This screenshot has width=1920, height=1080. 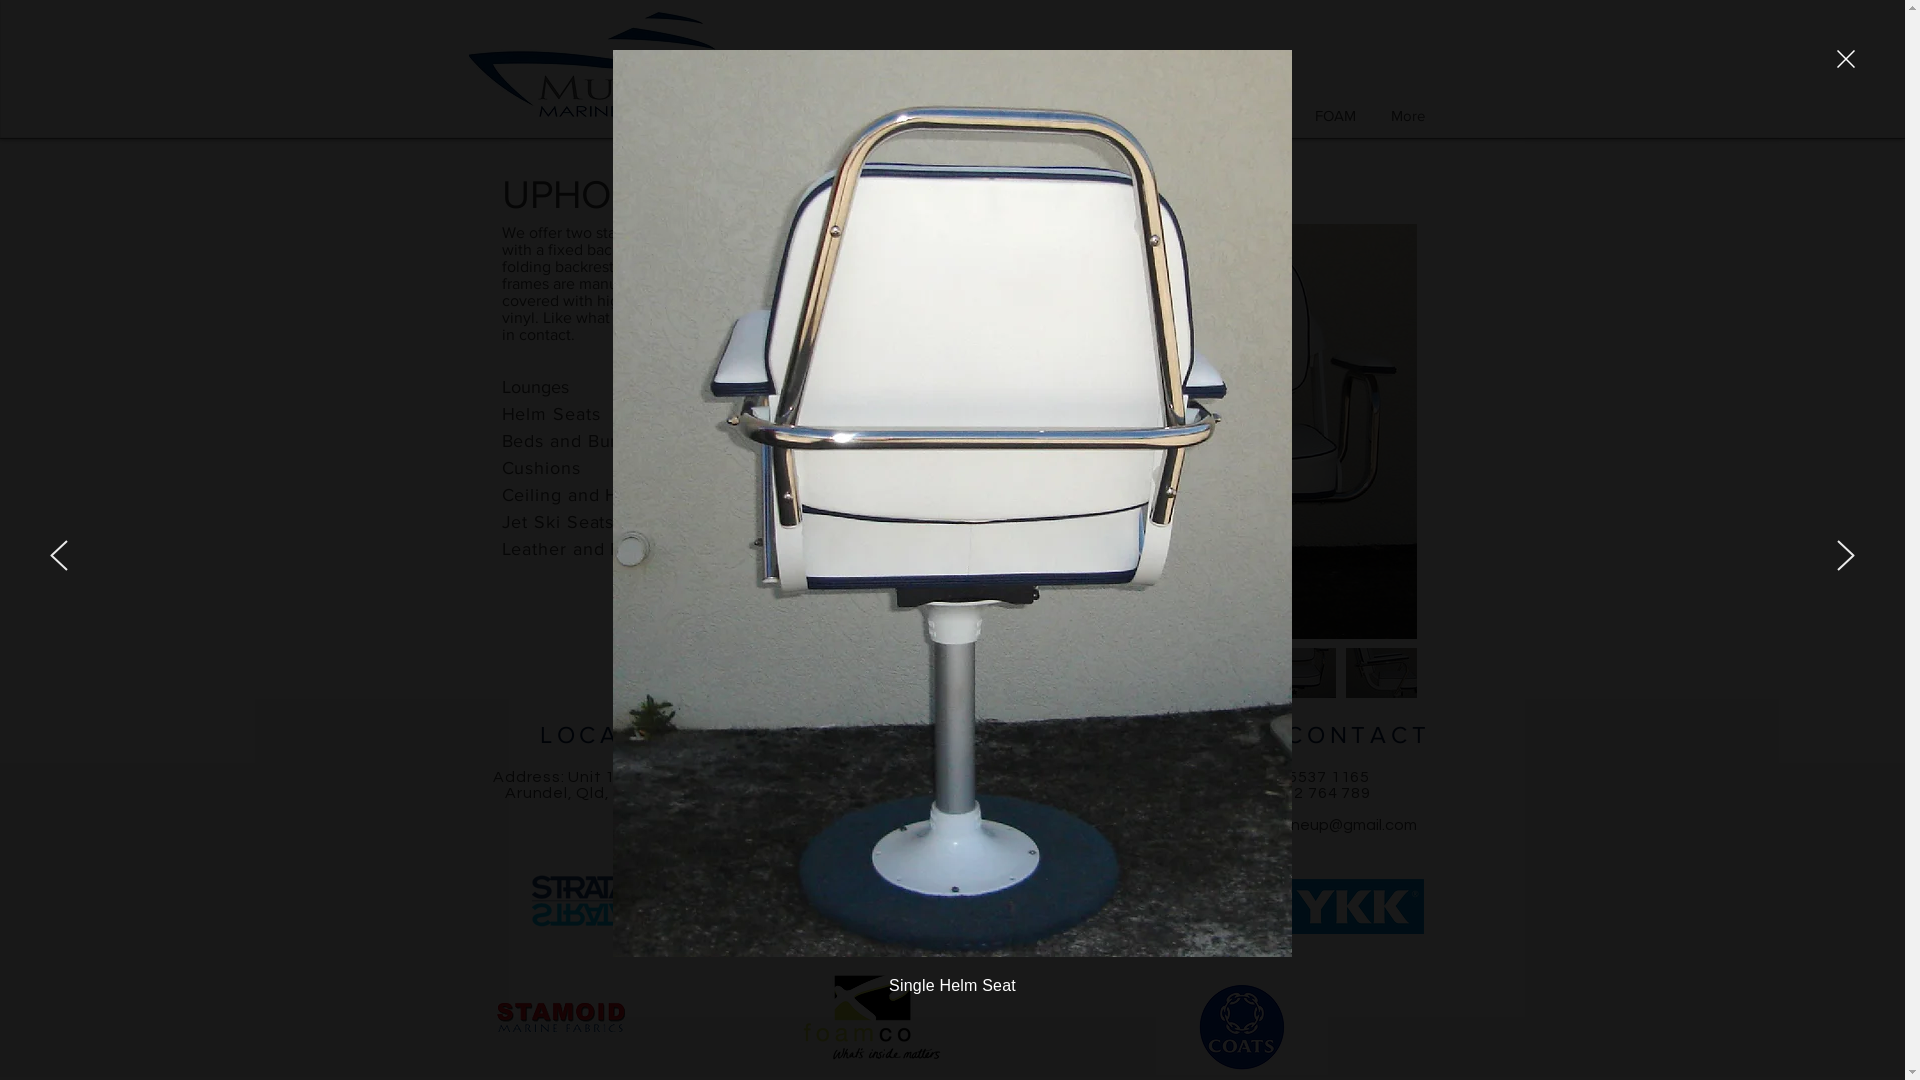 What do you see at coordinates (716, 316) in the screenshot?
I see `Click here` at bounding box center [716, 316].